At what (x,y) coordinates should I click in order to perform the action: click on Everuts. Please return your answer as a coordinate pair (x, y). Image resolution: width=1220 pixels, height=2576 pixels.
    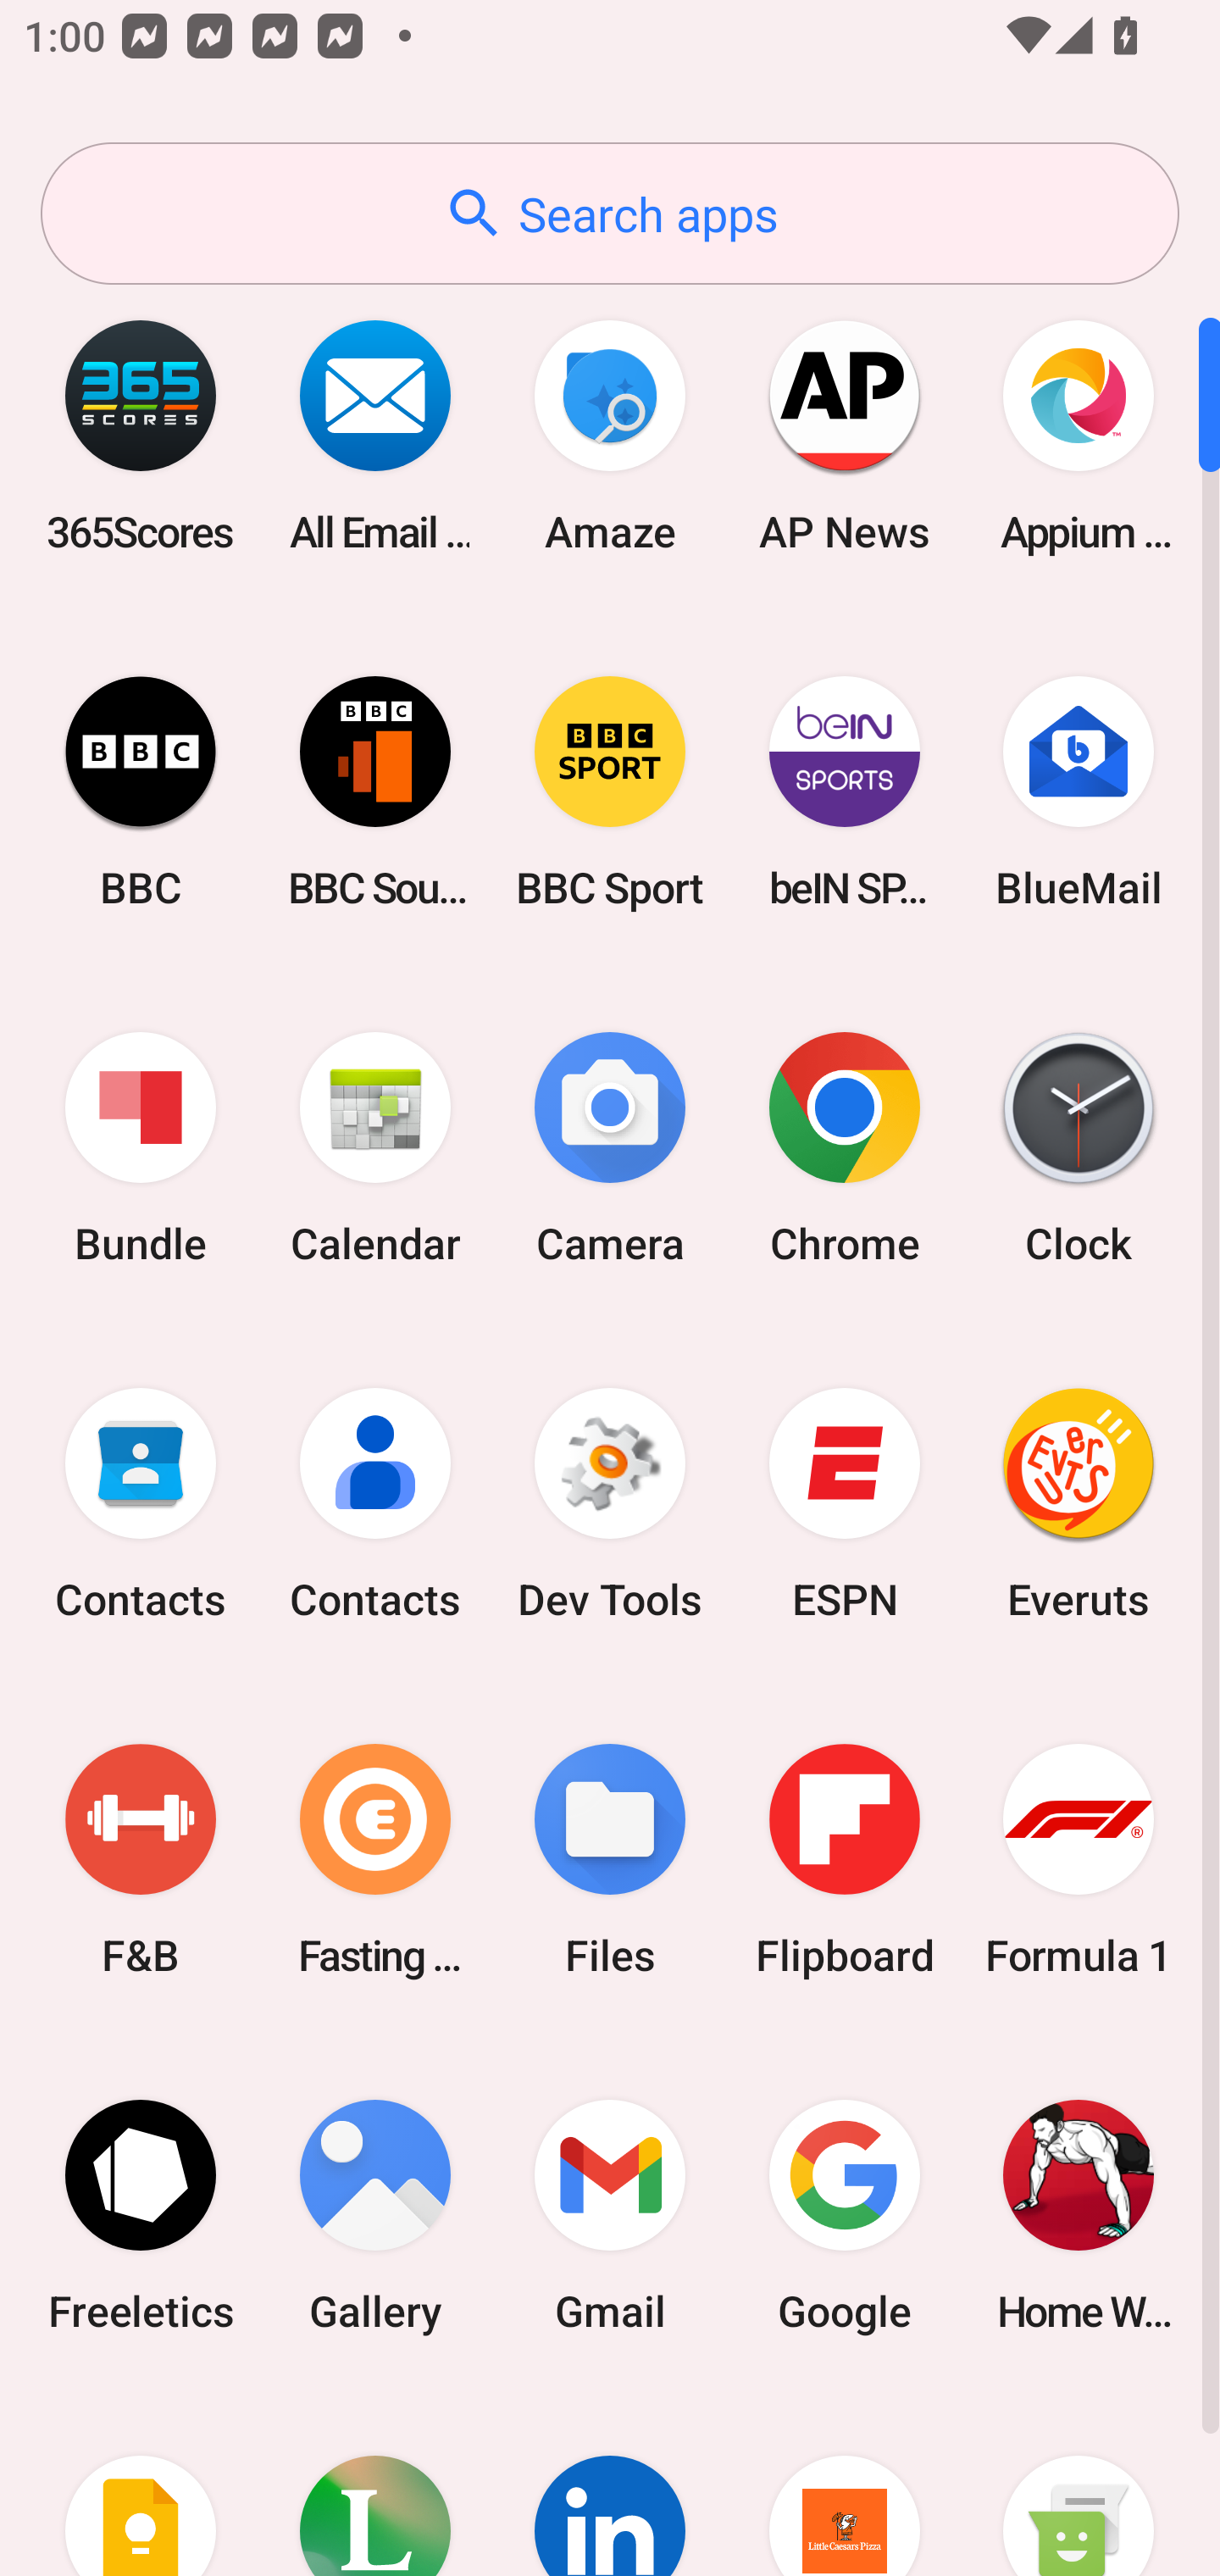
    Looking at the image, I should click on (1079, 1504).